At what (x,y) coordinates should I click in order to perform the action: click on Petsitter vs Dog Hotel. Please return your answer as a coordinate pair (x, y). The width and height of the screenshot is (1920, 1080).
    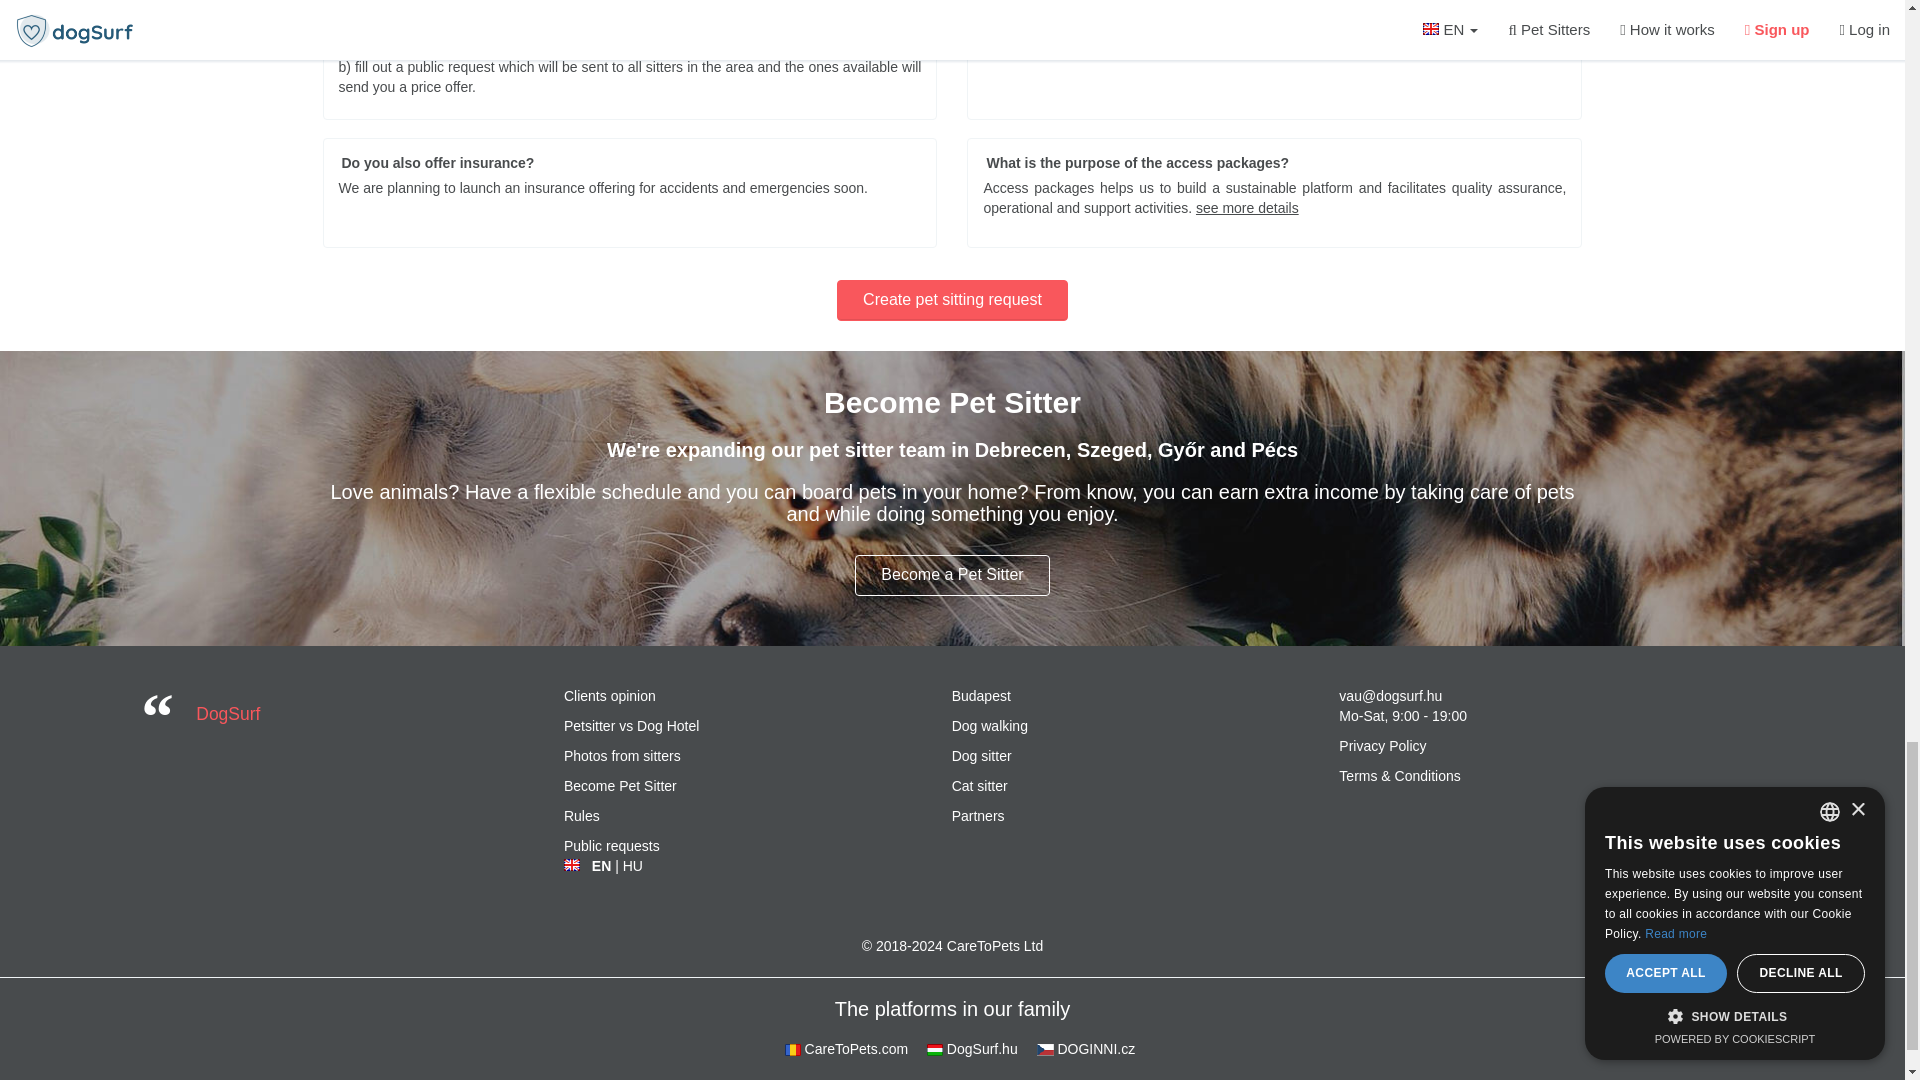
    Looking at the image, I should click on (631, 726).